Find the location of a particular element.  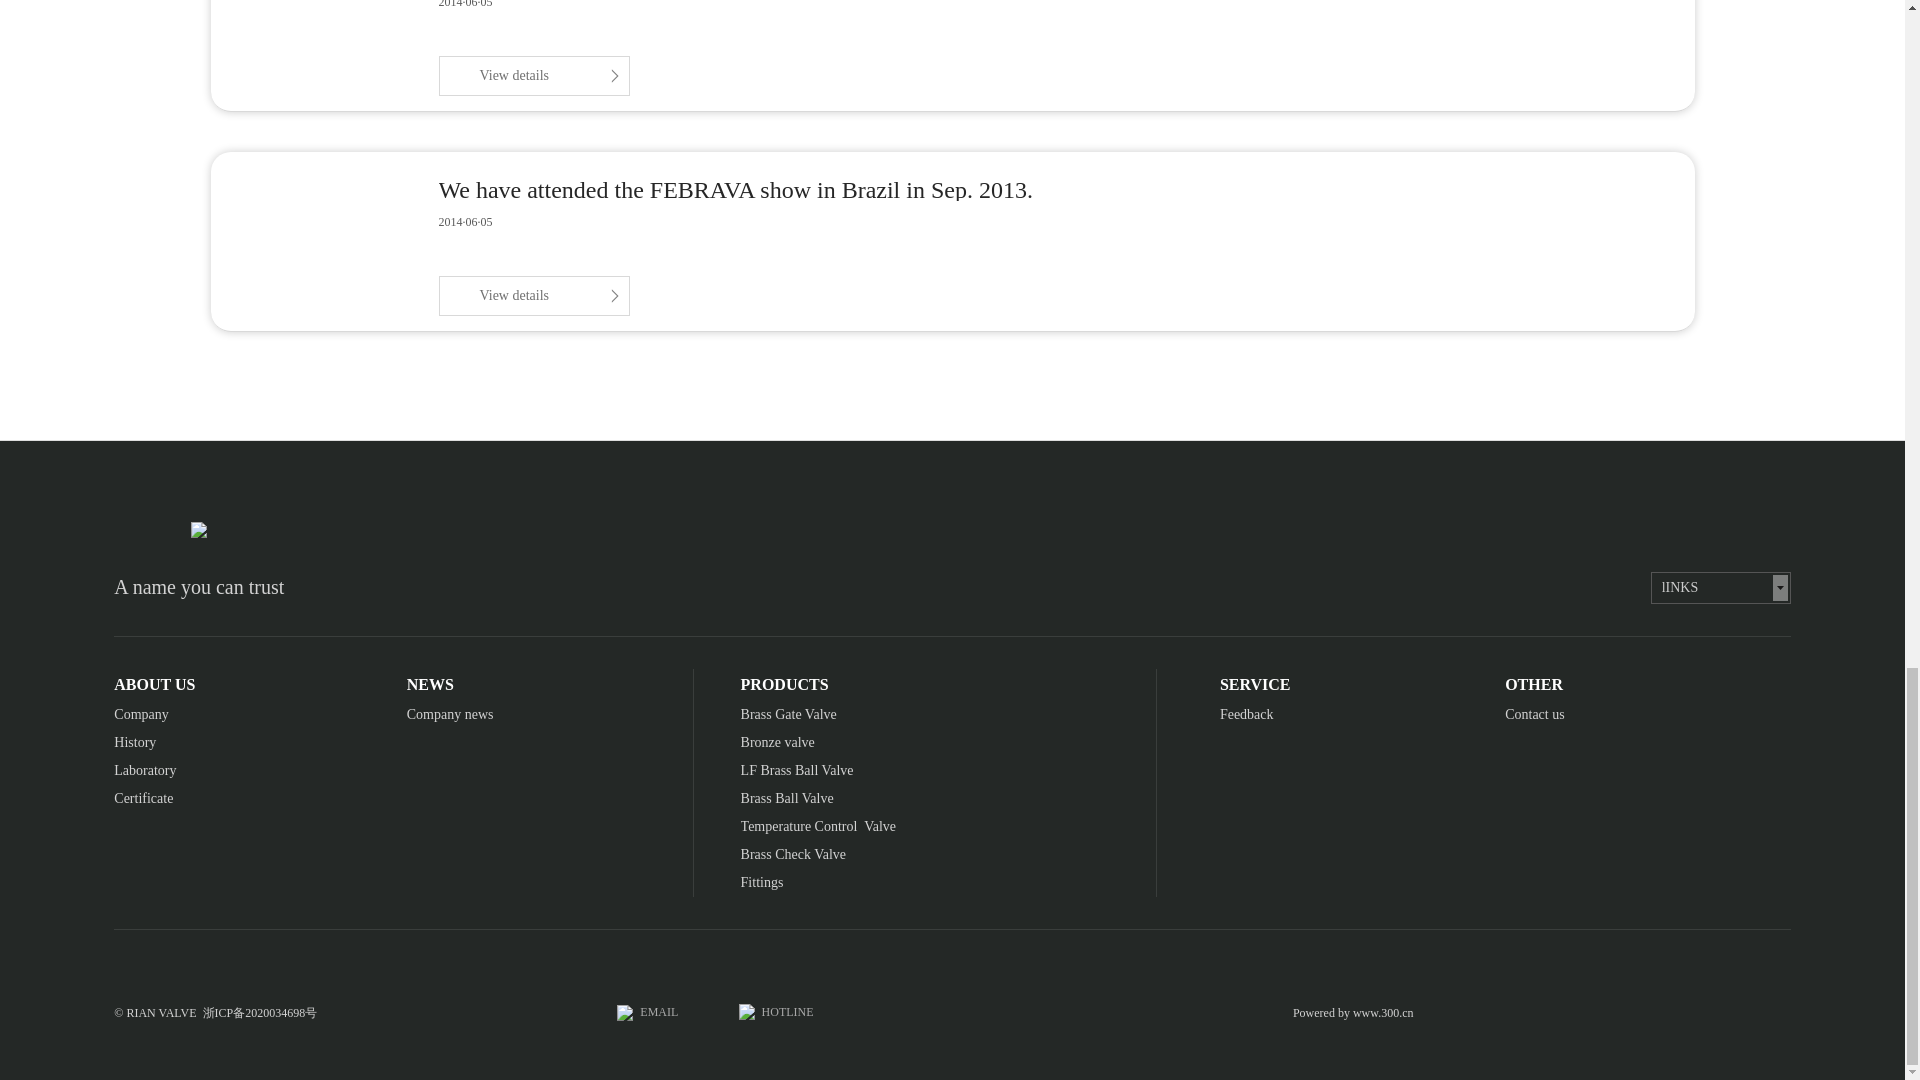

RIAN VALVE is located at coordinates (624, 1012).